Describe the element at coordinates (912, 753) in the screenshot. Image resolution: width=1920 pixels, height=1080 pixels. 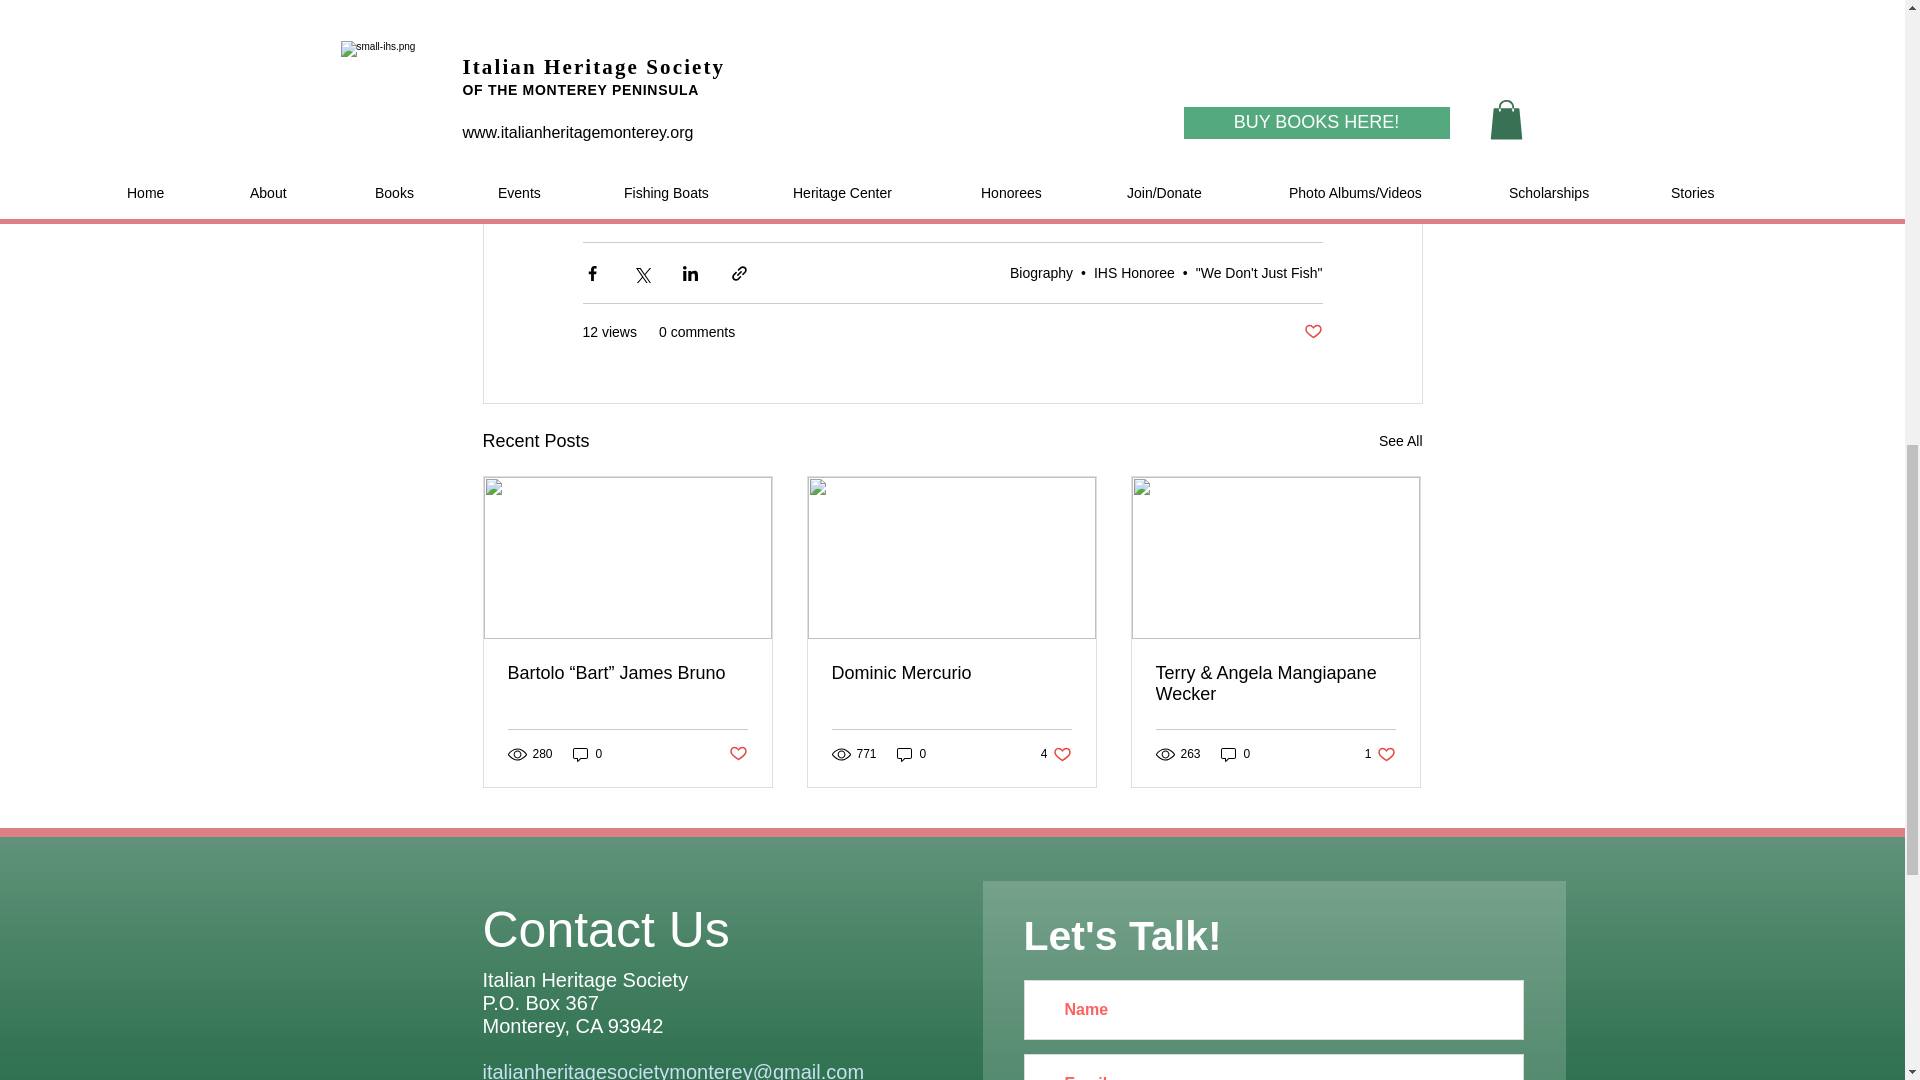
I see `0` at that location.